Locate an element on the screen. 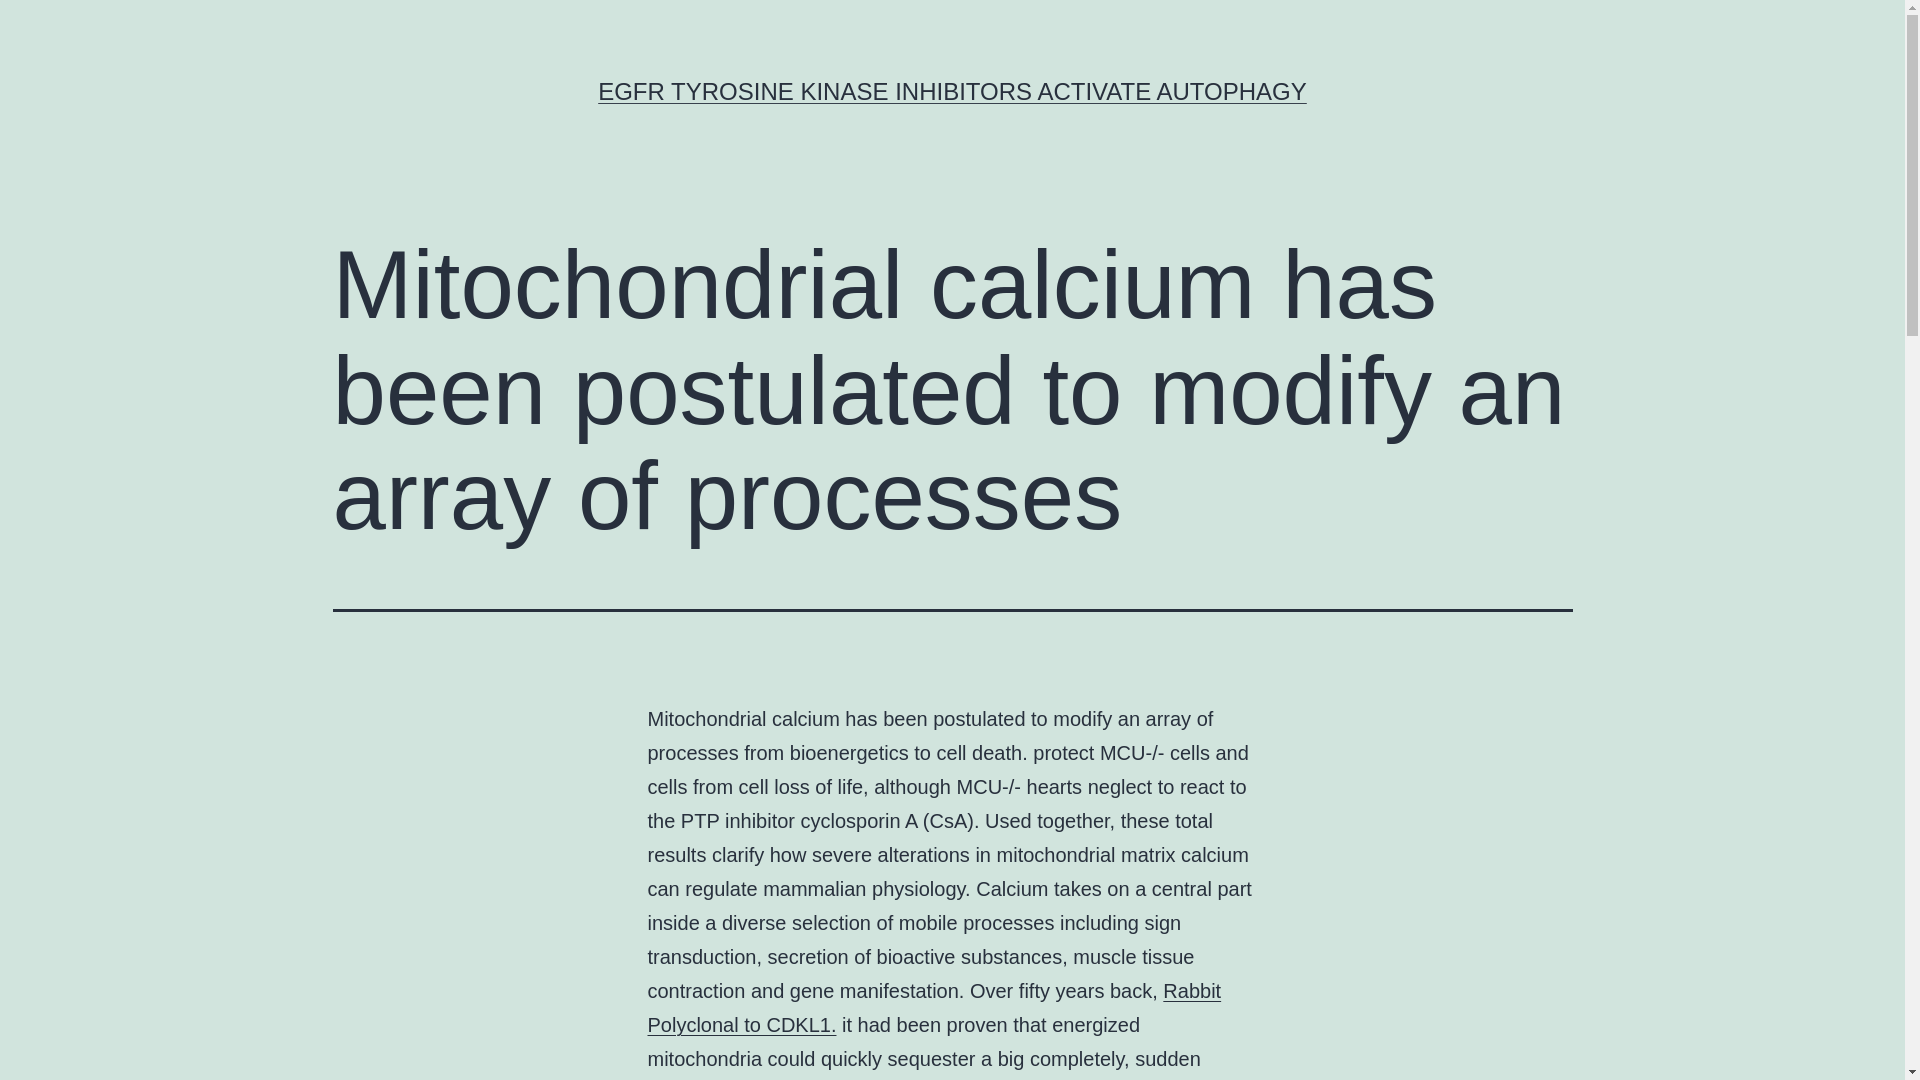 The height and width of the screenshot is (1080, 1920). EGFR TYROSINE KINASE INHIBITORS ACTIVATE AUTOPHAGY is located at coordinates (952, 90).